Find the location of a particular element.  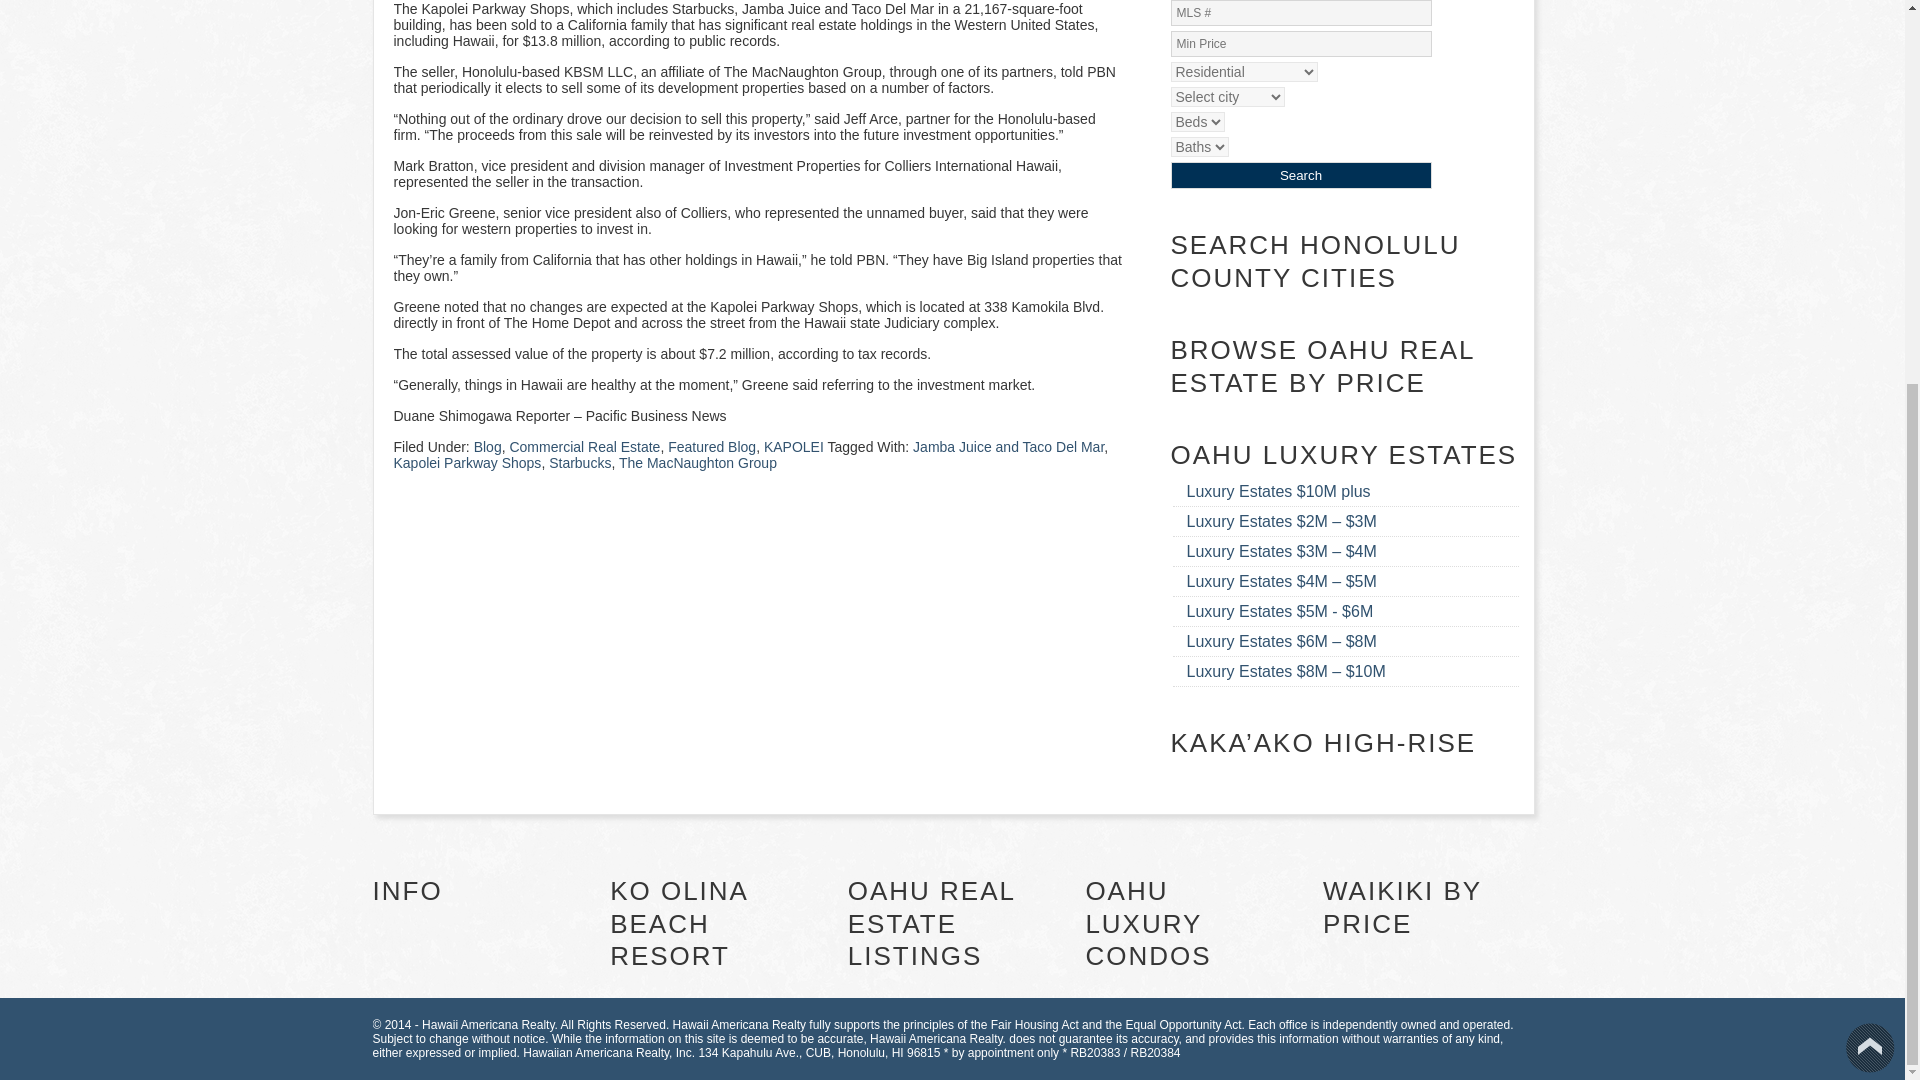

Jamba Juice and Taco Del Mar is located at coordinates (1008, 446).